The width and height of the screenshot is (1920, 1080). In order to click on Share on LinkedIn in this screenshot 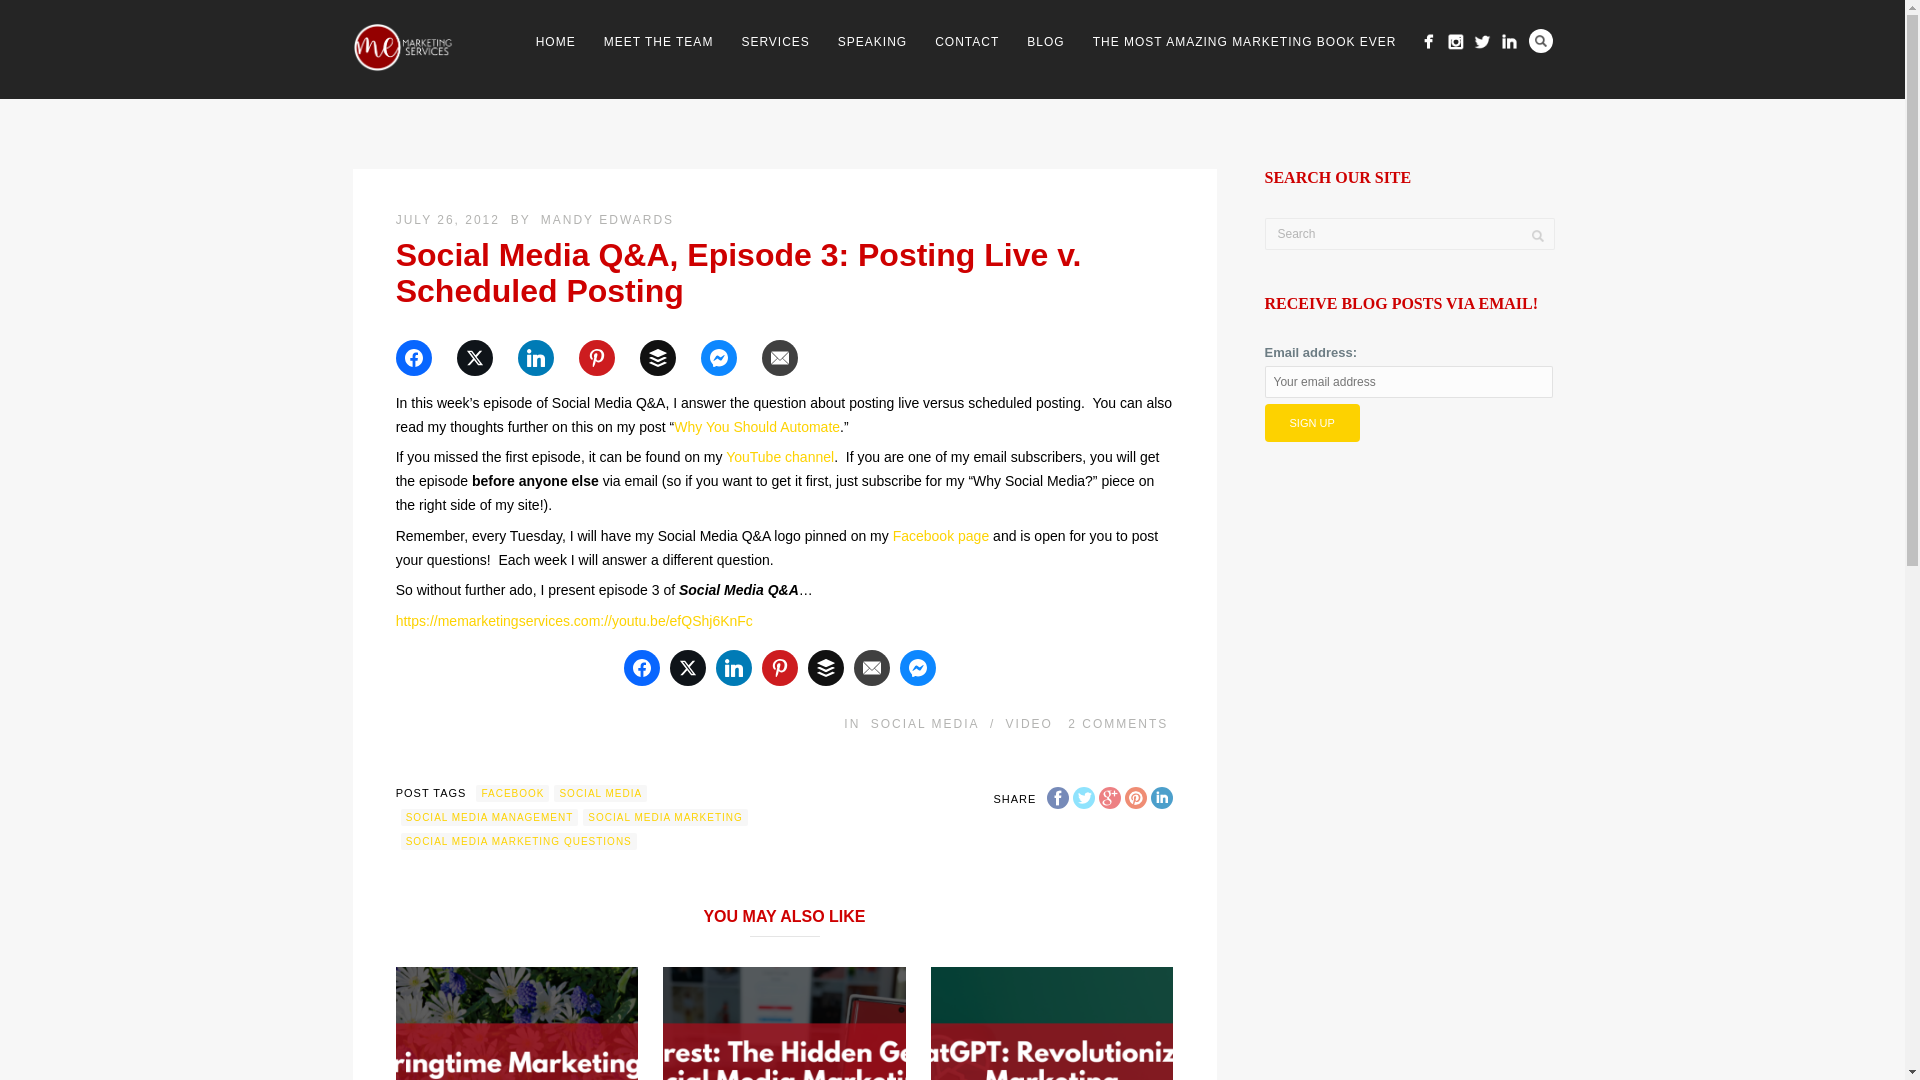, I will do `click(546, 358)`.